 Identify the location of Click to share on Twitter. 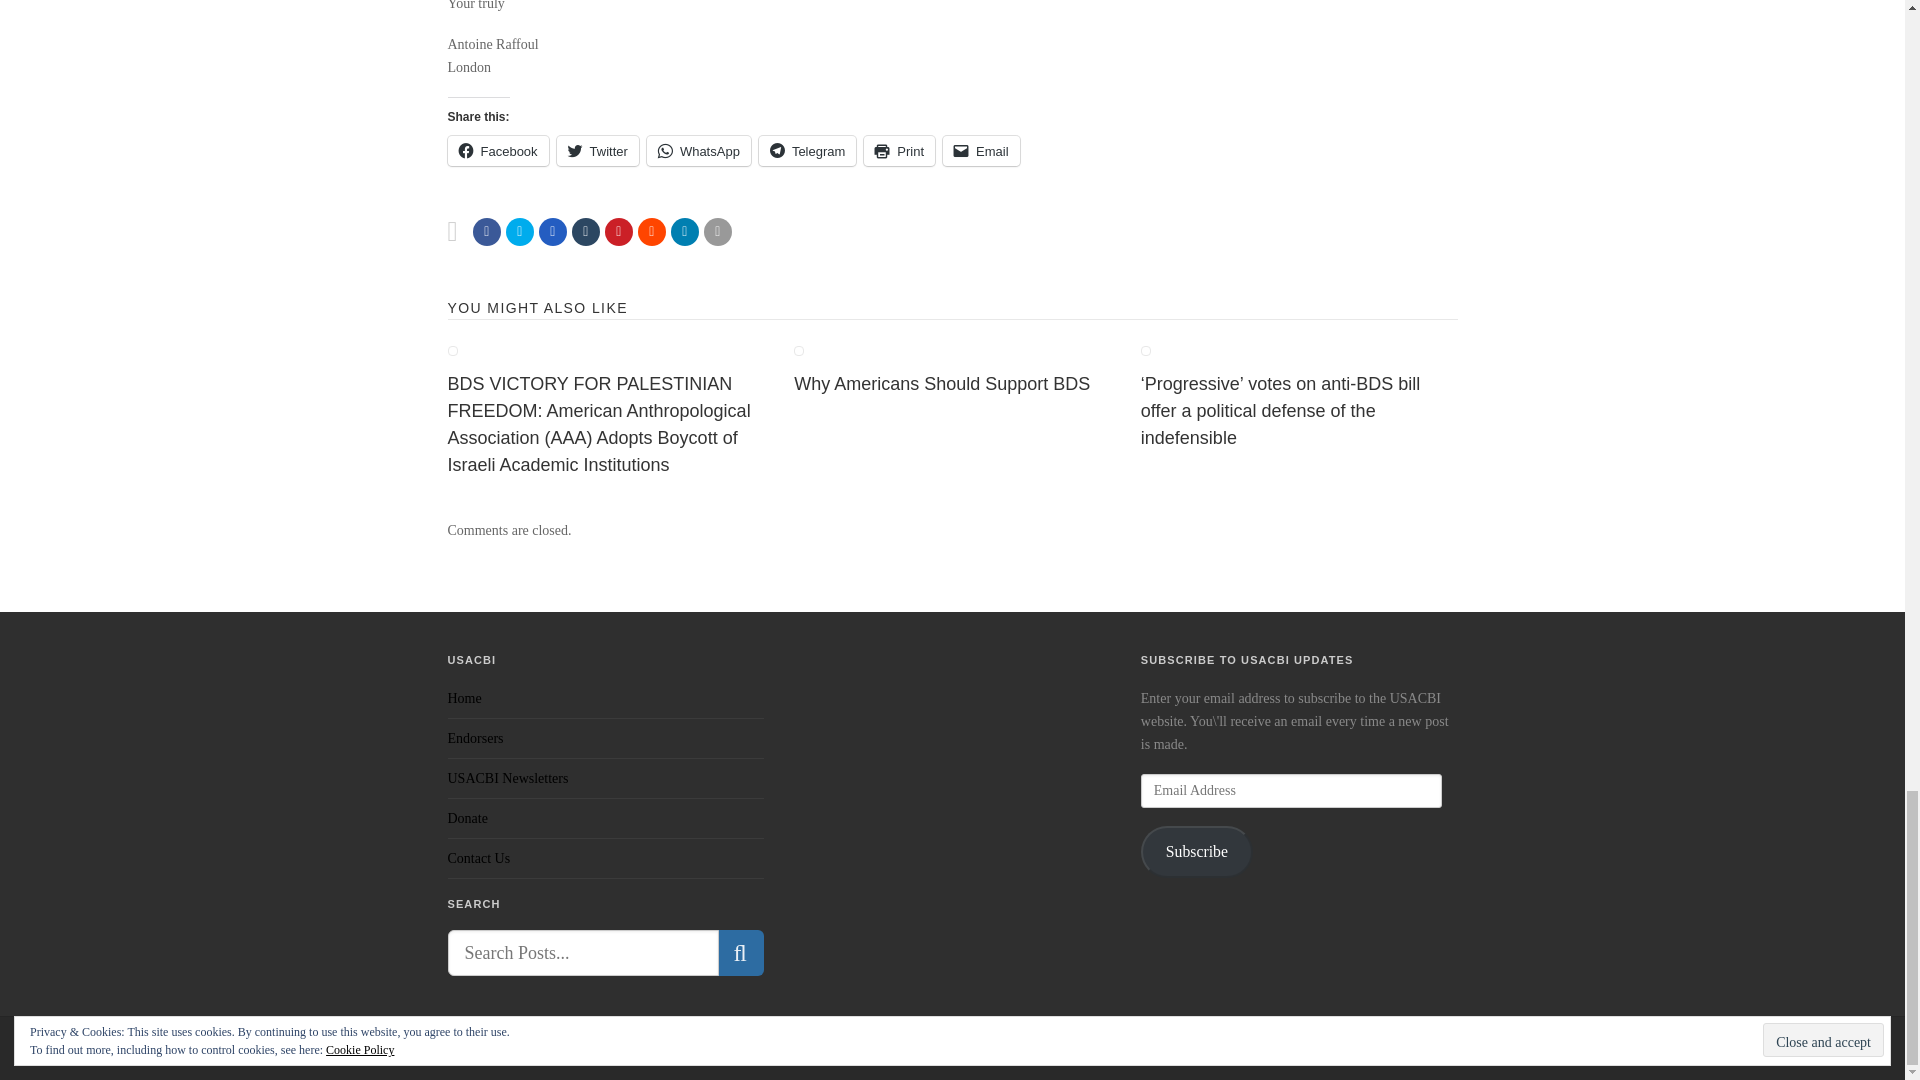
(598, 151).